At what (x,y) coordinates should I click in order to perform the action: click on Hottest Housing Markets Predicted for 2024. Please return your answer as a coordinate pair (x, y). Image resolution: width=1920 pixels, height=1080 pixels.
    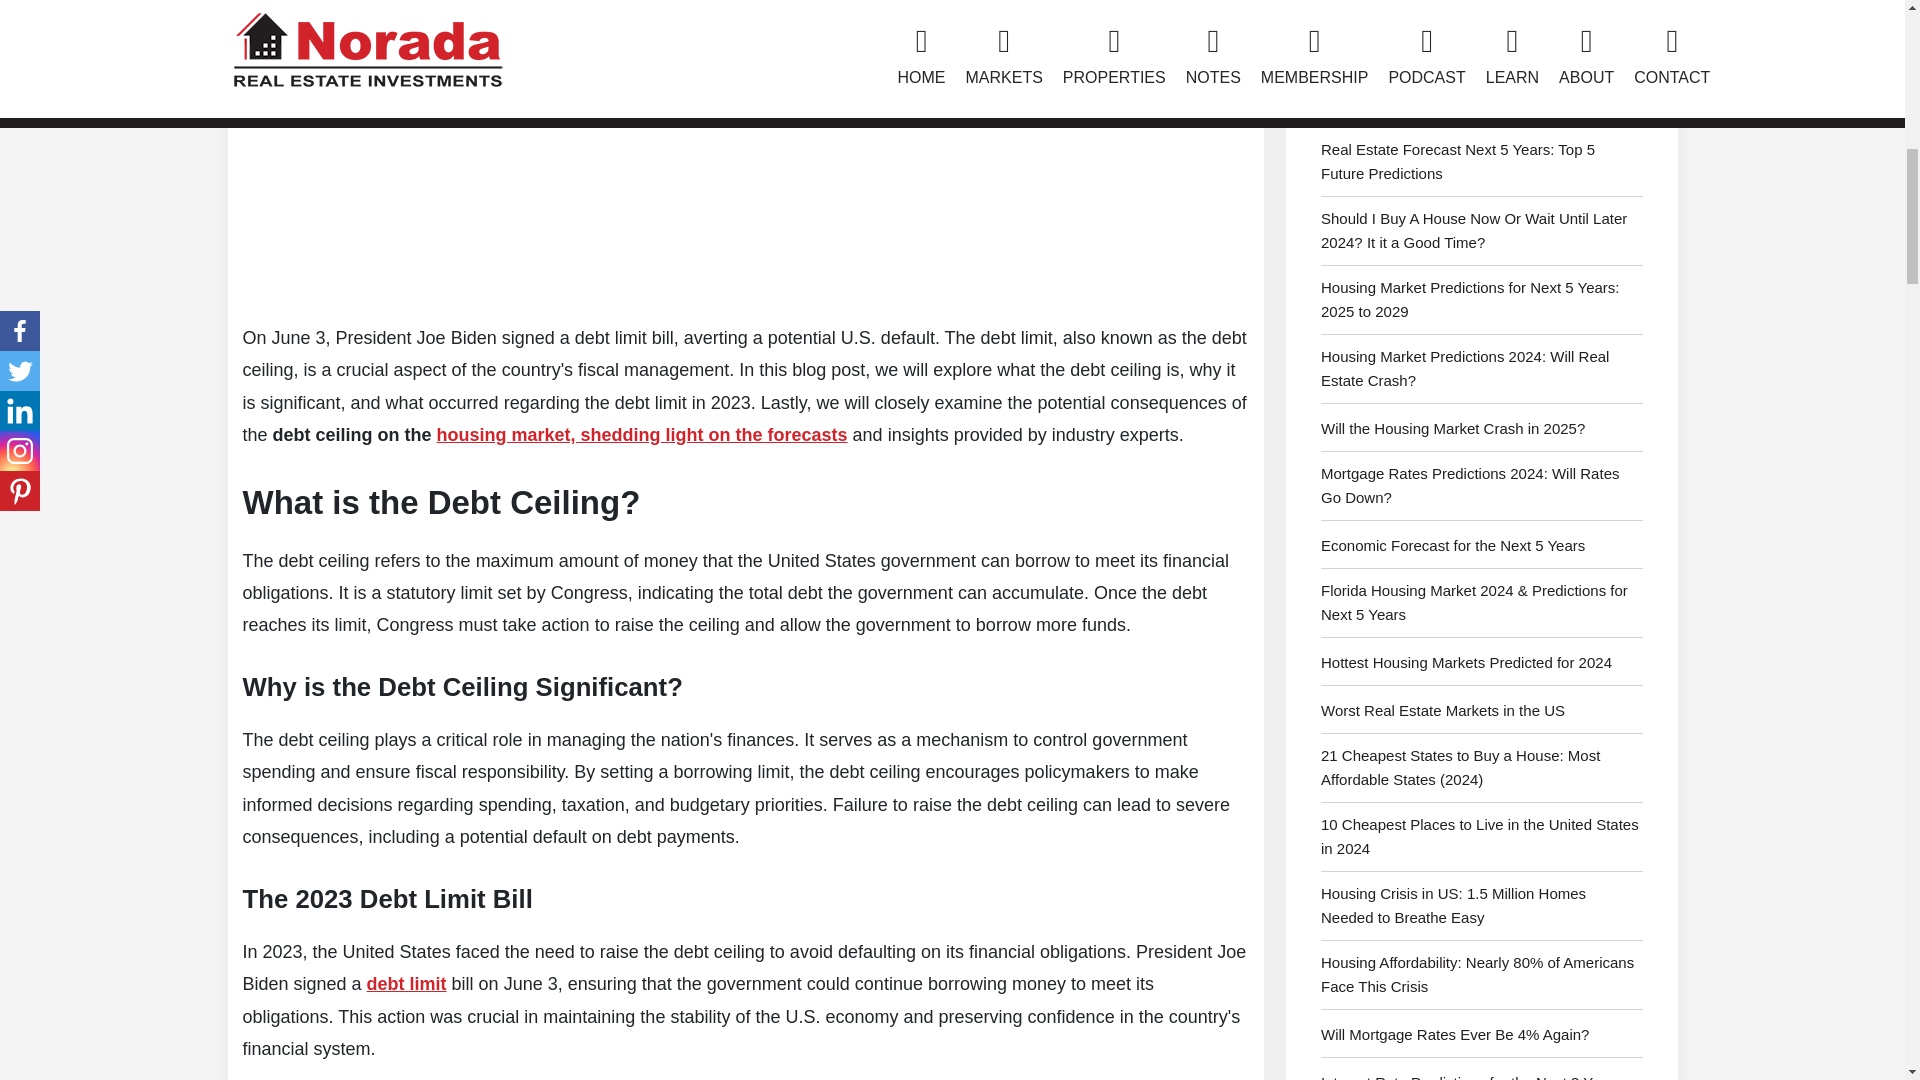
    Looking at the image, I should click on (1482, 668).